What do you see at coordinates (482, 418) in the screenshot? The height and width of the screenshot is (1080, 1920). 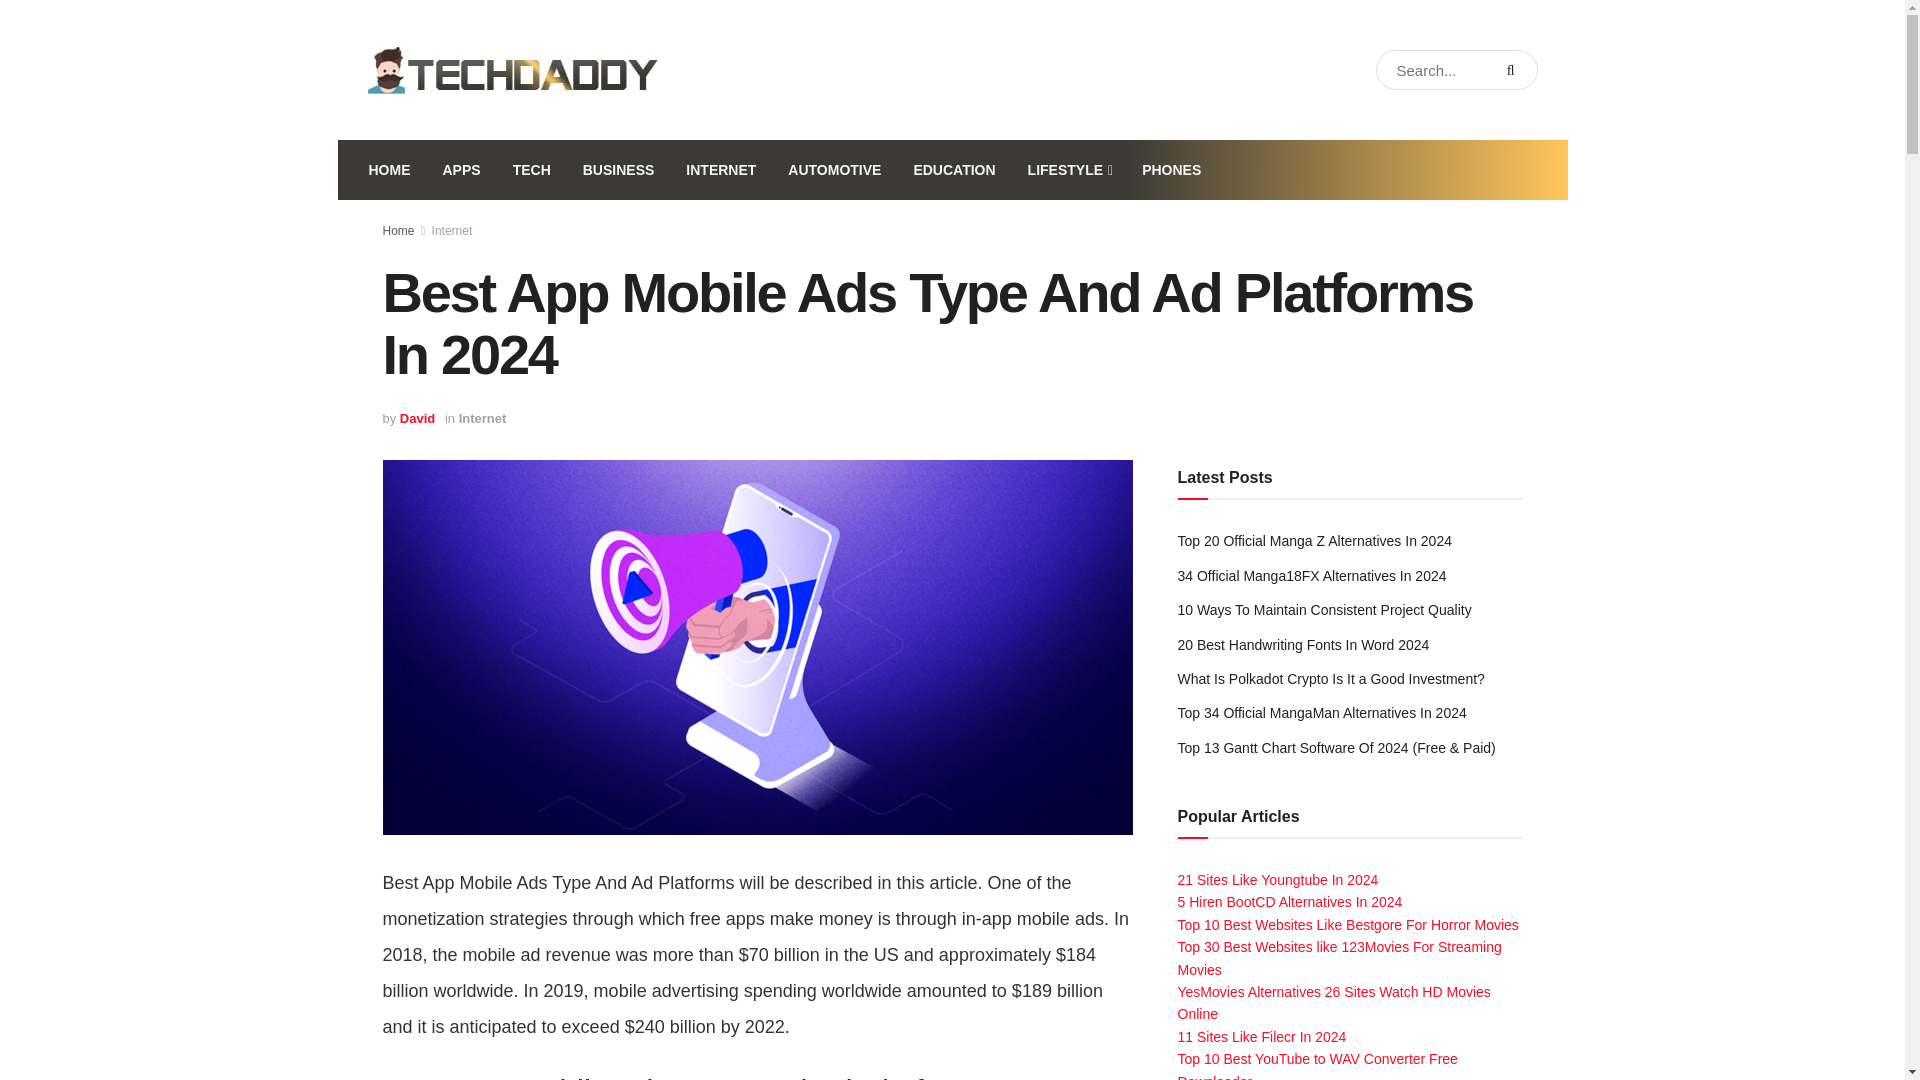 I see `Internet` at bounding box center [482, 418].